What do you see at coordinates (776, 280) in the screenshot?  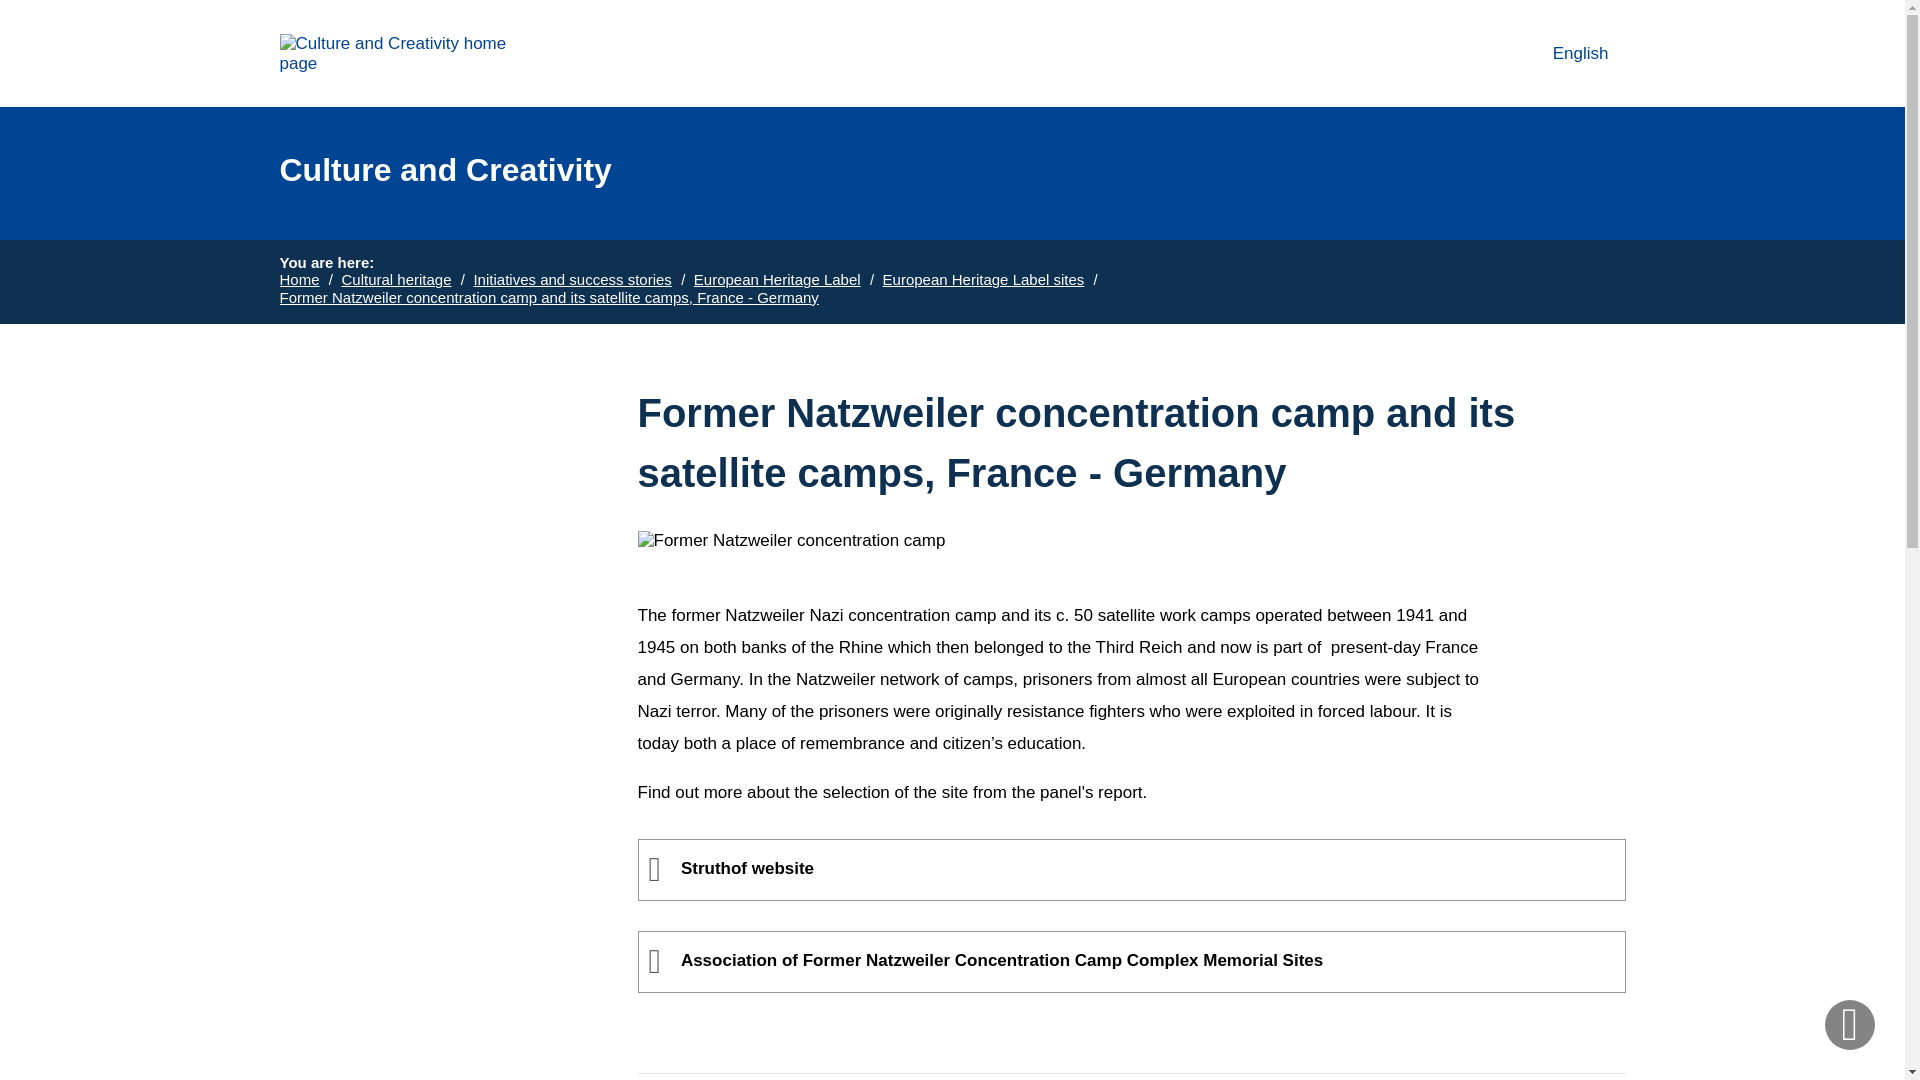 I see `European Heritage Label` at bounding box center [776, 280].